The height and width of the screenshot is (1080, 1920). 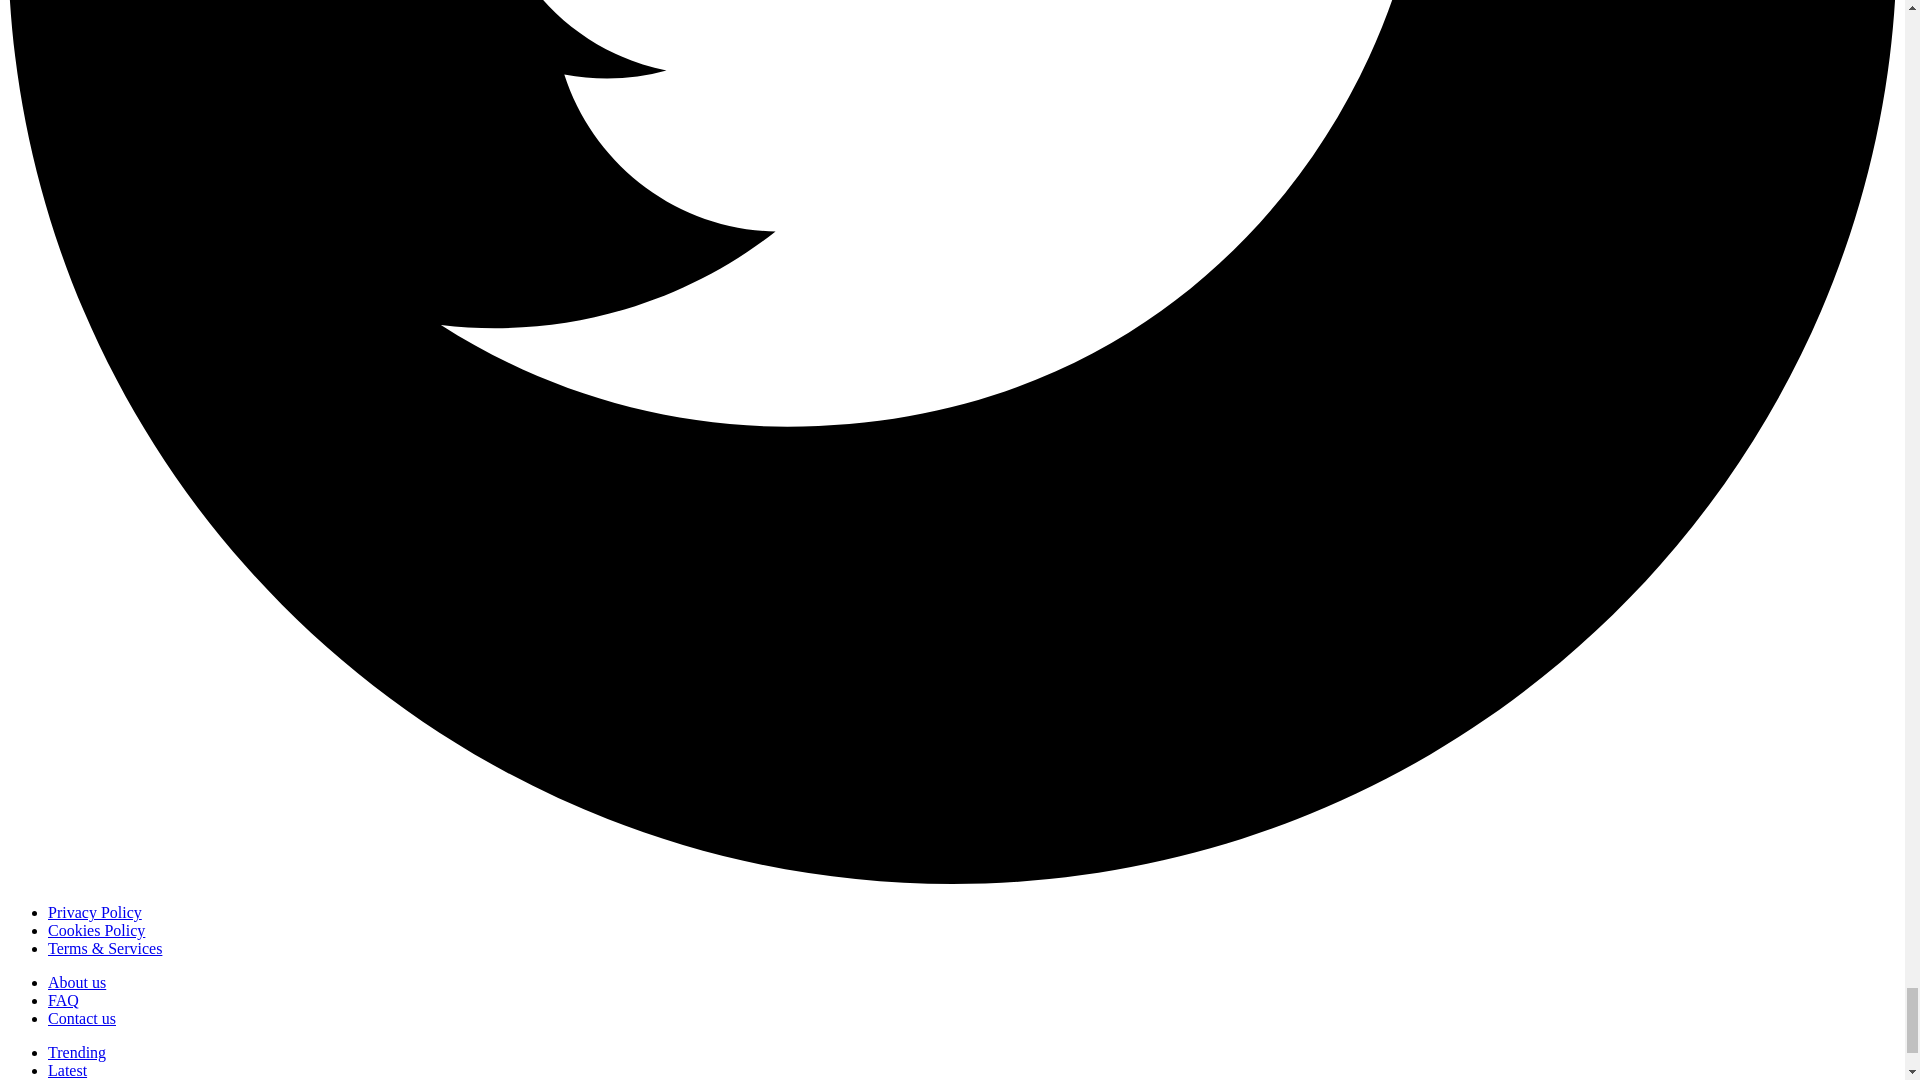 I want to click on Cookies Policy, so click(x=96, y=930).